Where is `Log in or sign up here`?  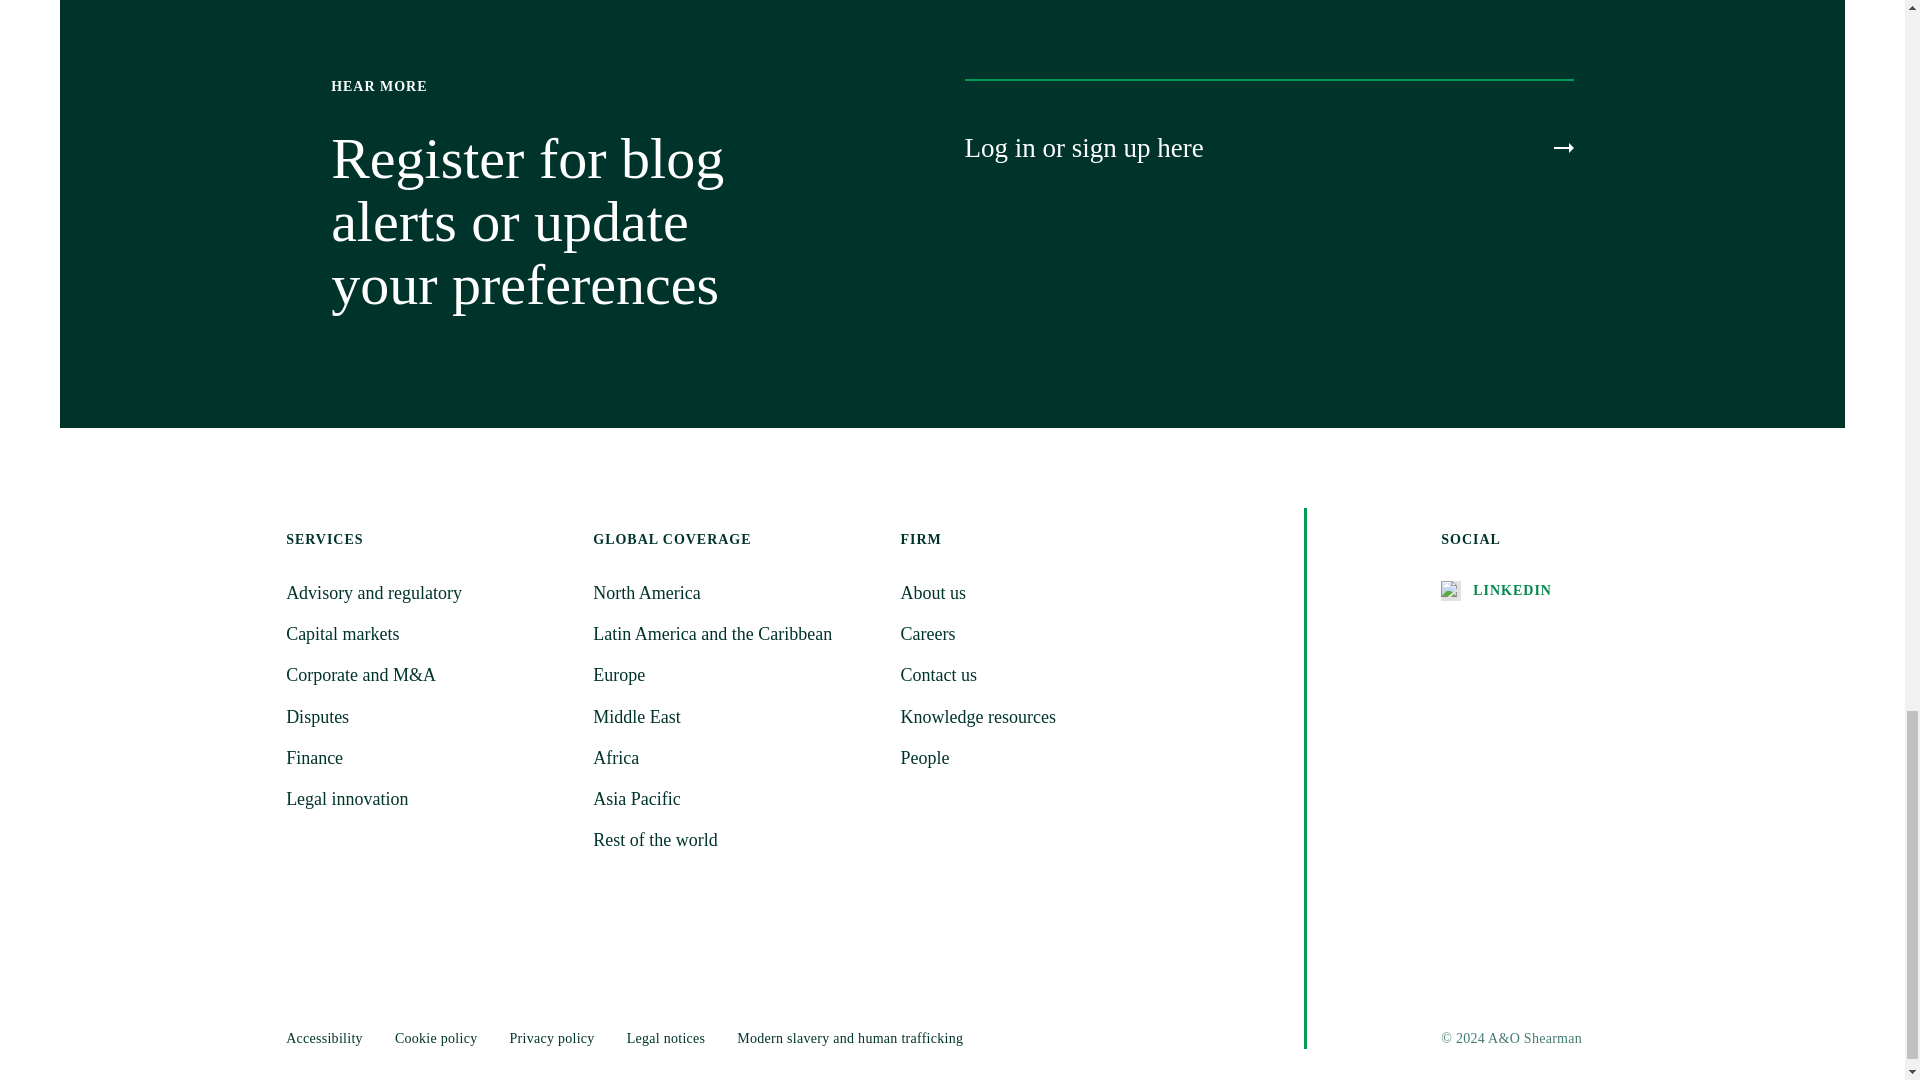 Log in or sign up here is located at coordinates (1268, 148).